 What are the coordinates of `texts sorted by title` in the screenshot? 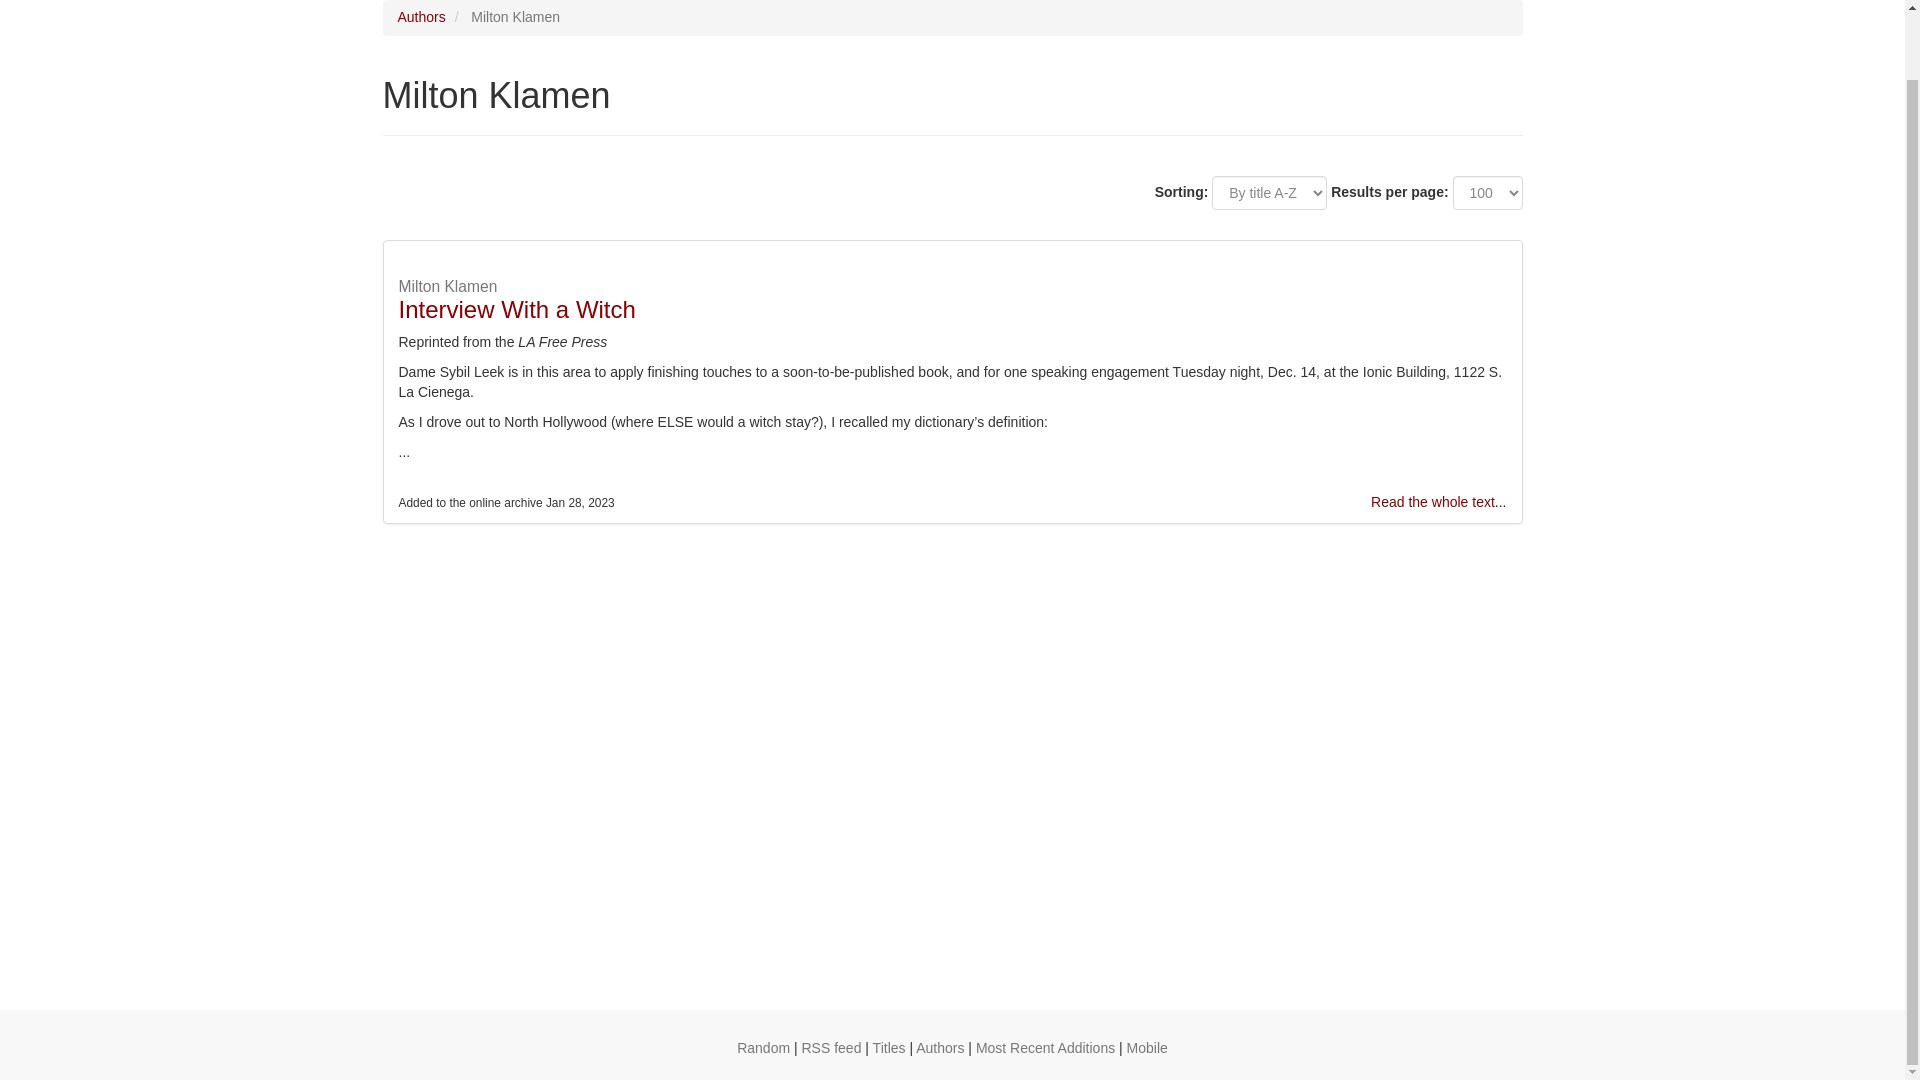 It's located at (890, 1048).